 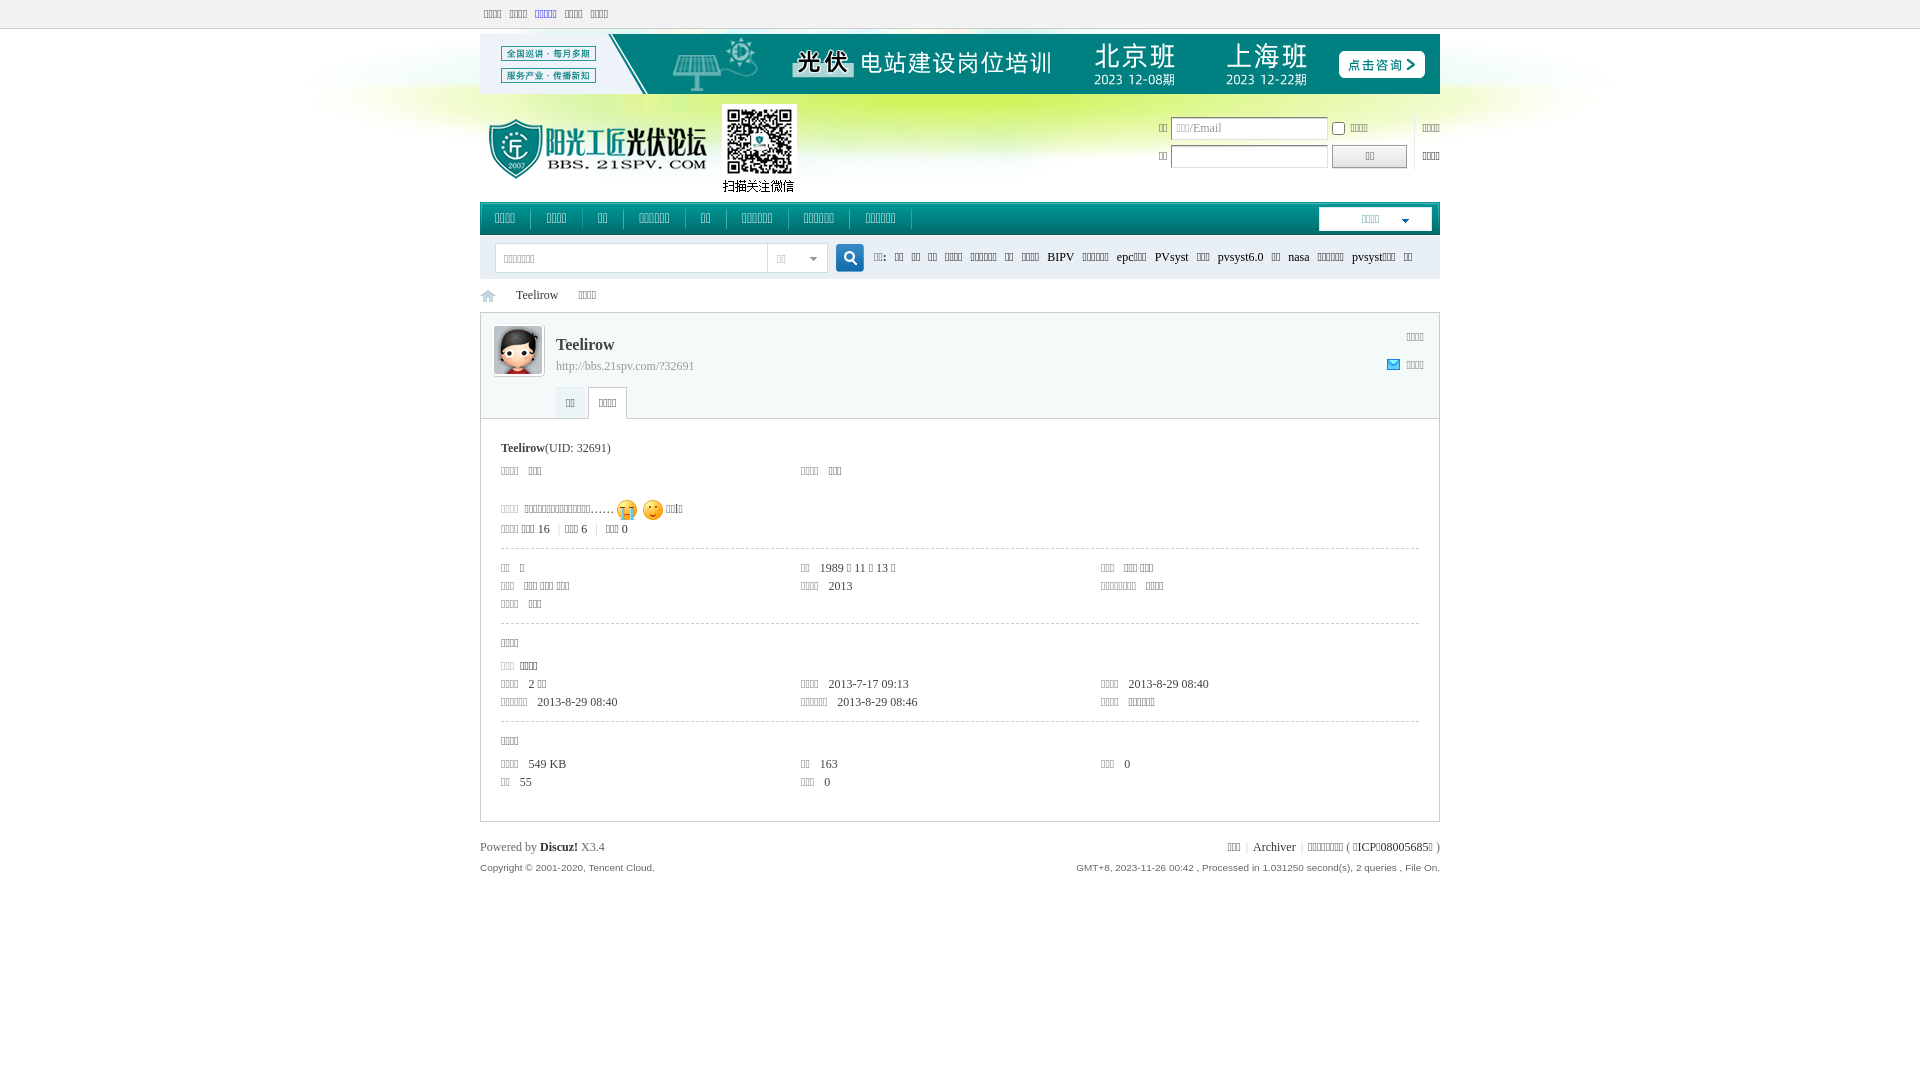 I want to click on Teelirow, so click(x=537, y=296).